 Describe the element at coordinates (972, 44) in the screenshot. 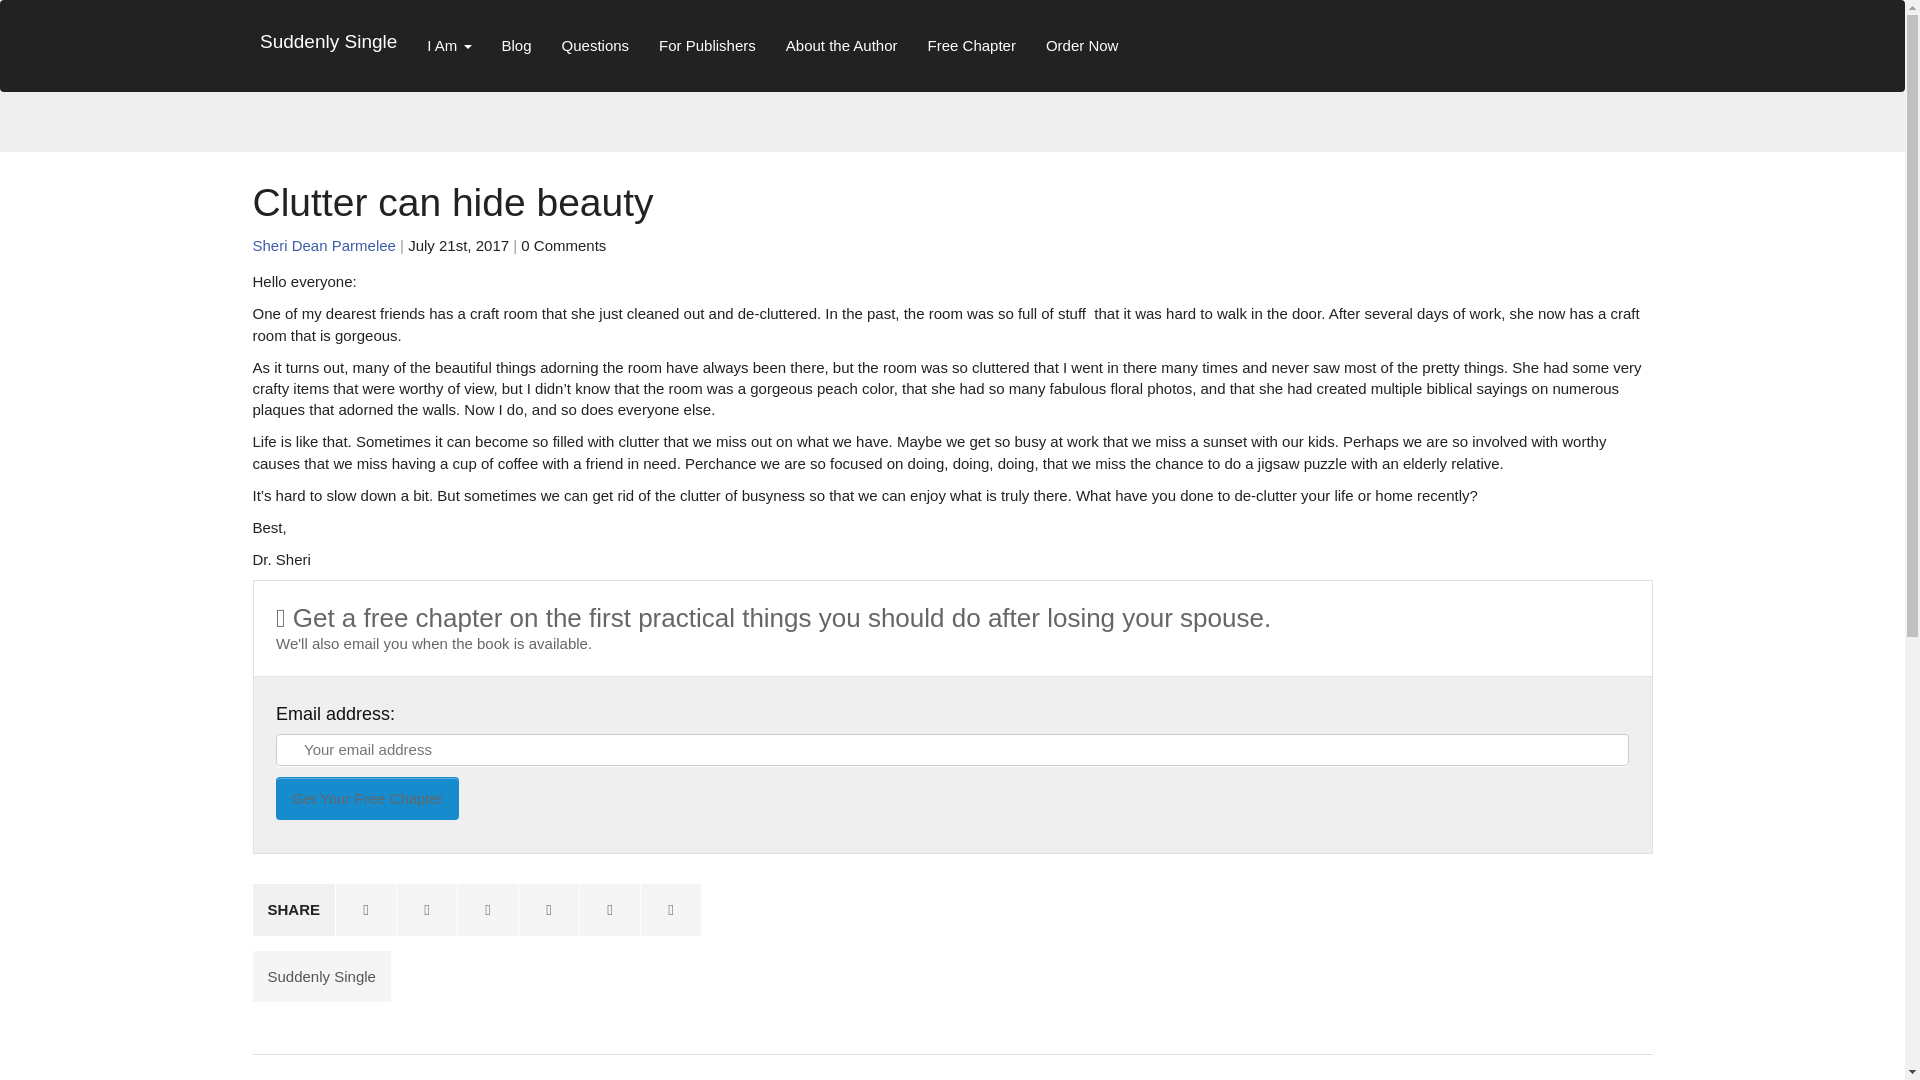

I see `Free Chapter` at that location.